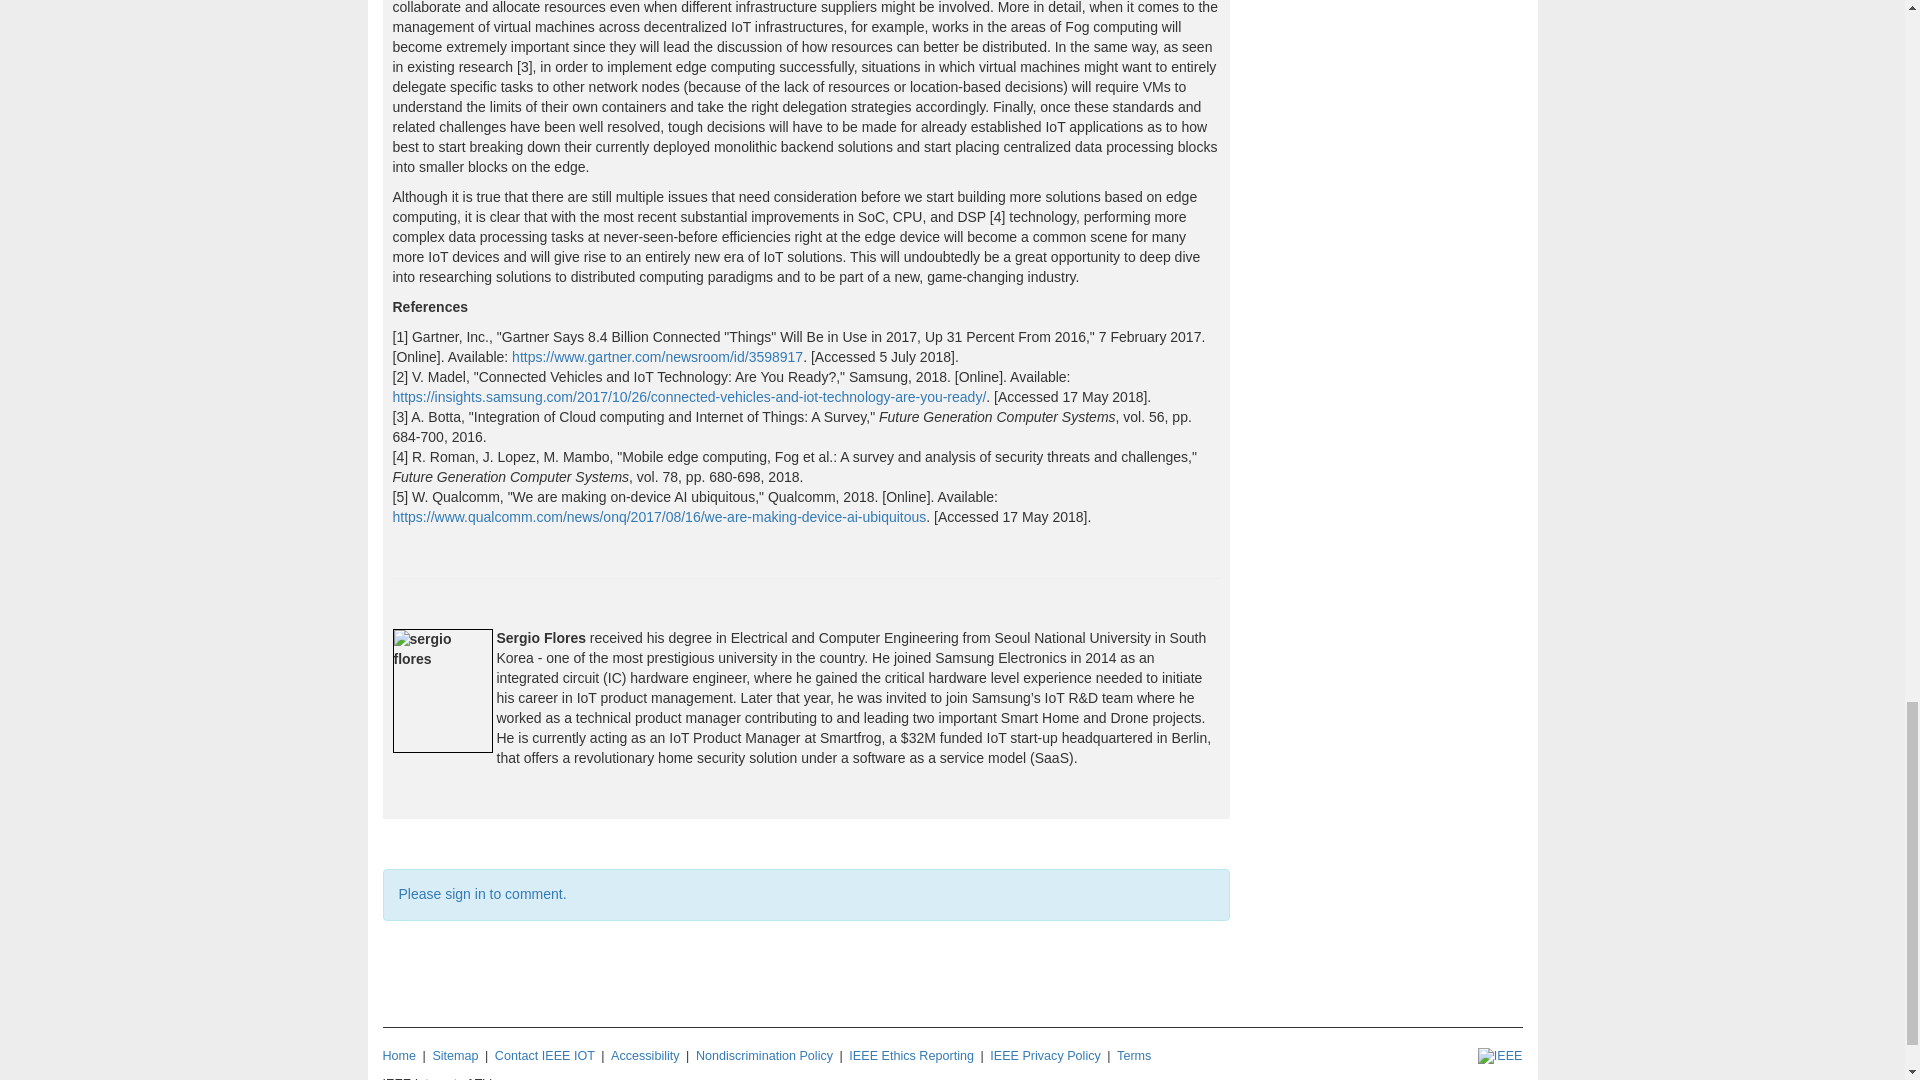 This screenshot has height=1080, width=1920. I want to click on Sitemap, so click(455, 1055).